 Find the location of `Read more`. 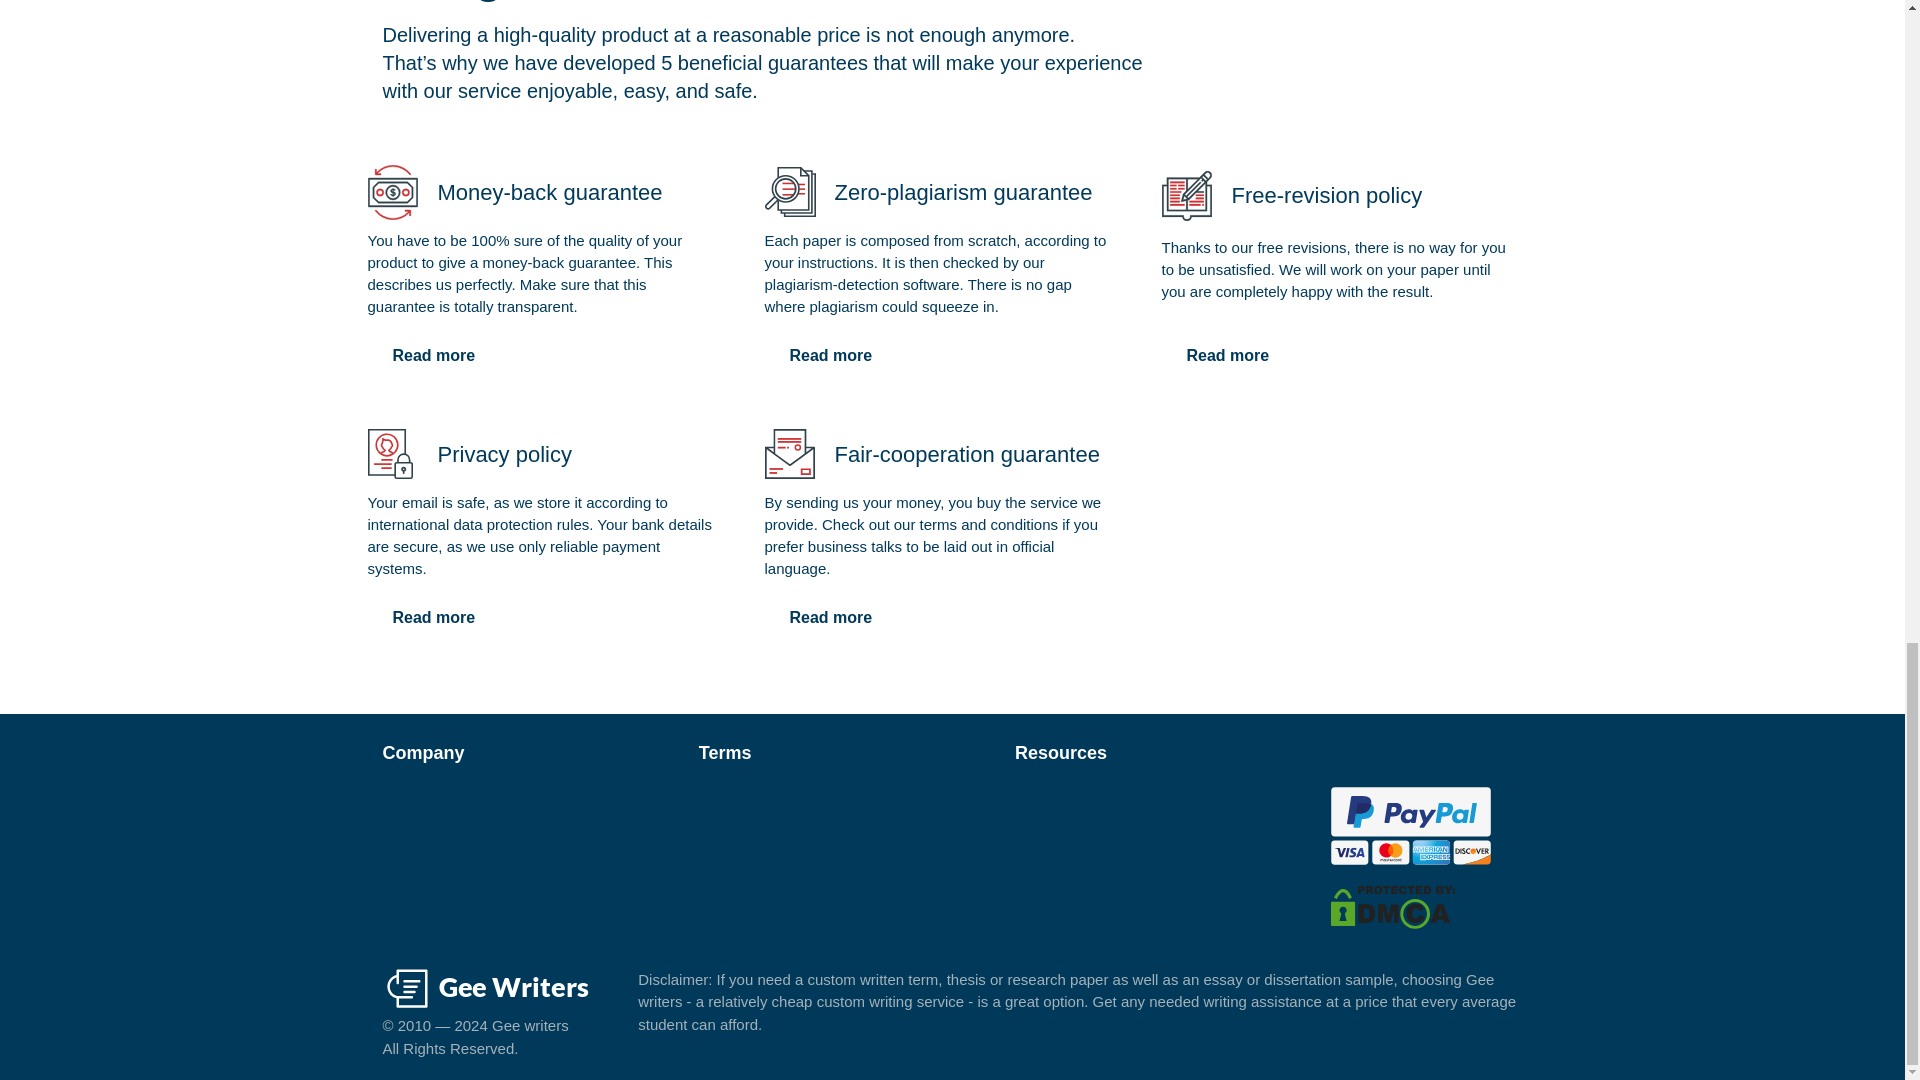

Read more is located at coordinates (434, 355).